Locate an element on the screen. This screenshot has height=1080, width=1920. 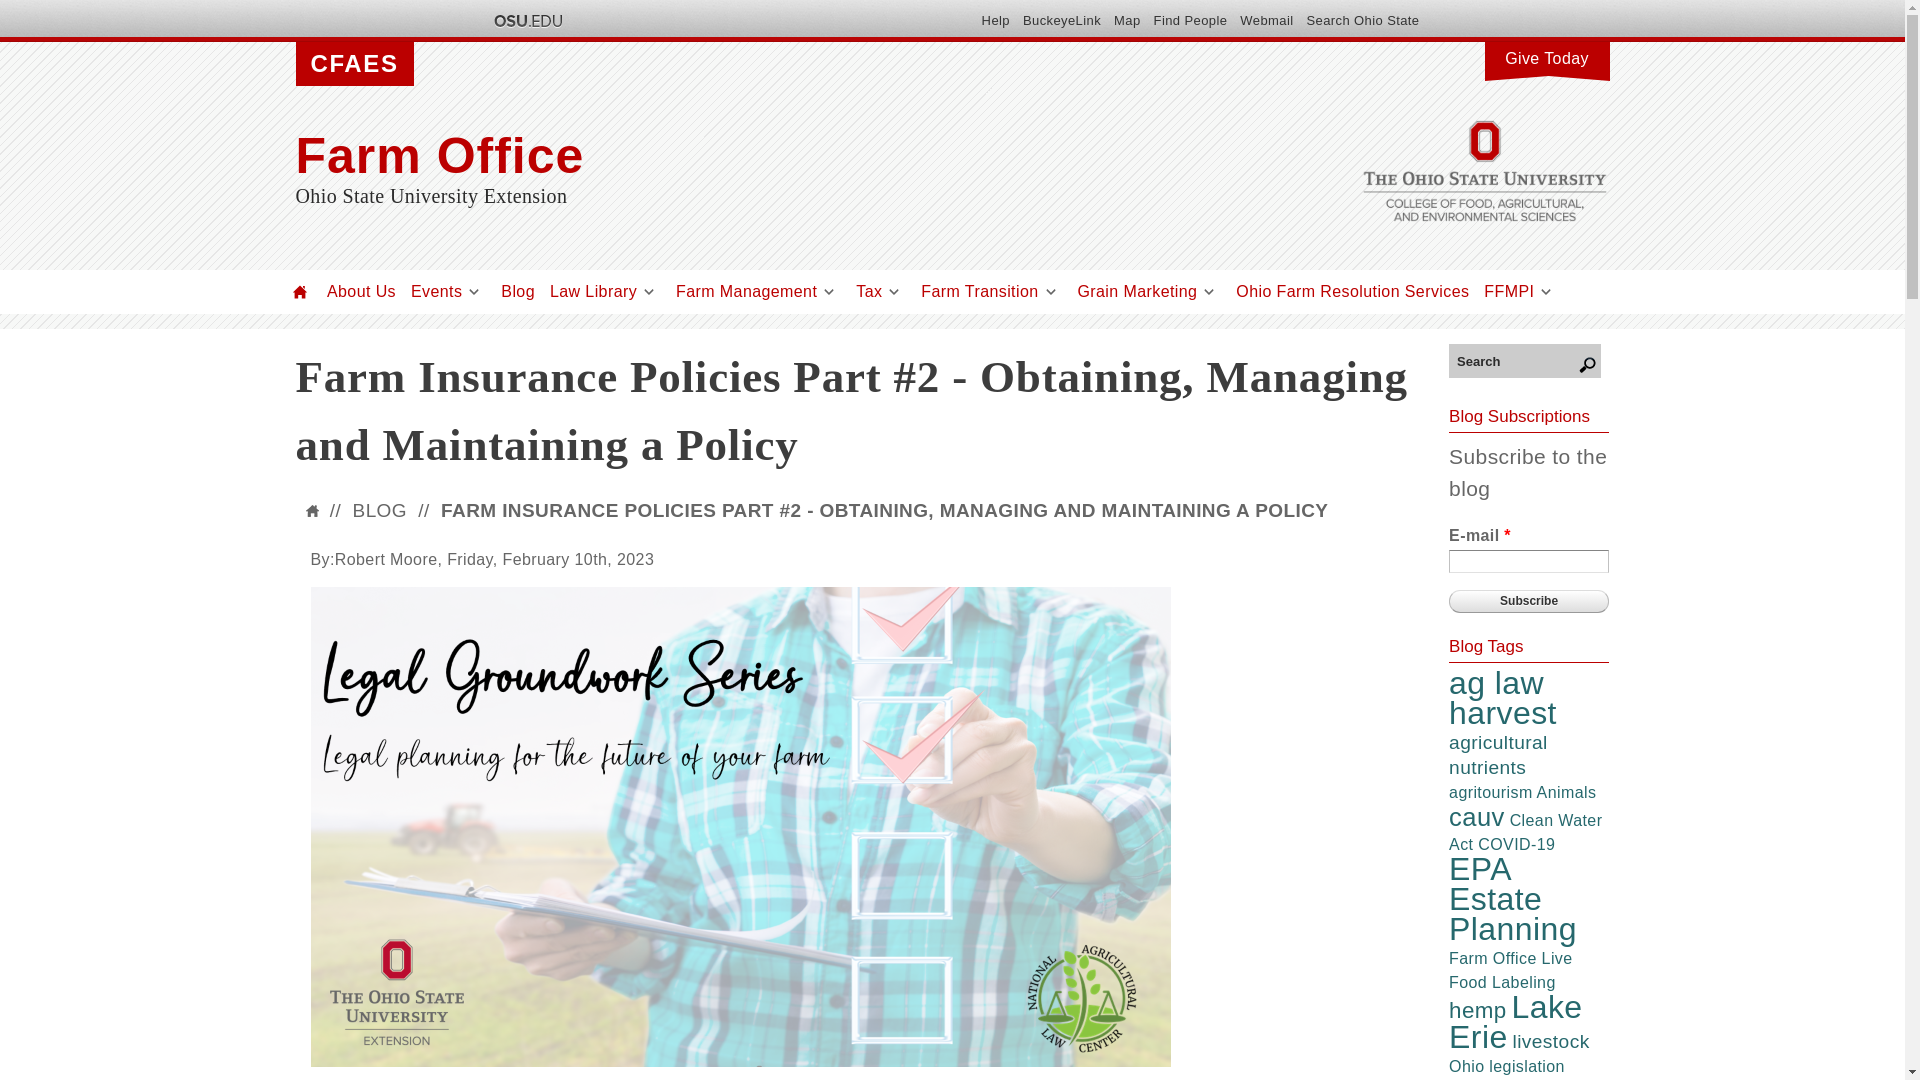
BuckeyeLink is located at coordinates (1062, 20).